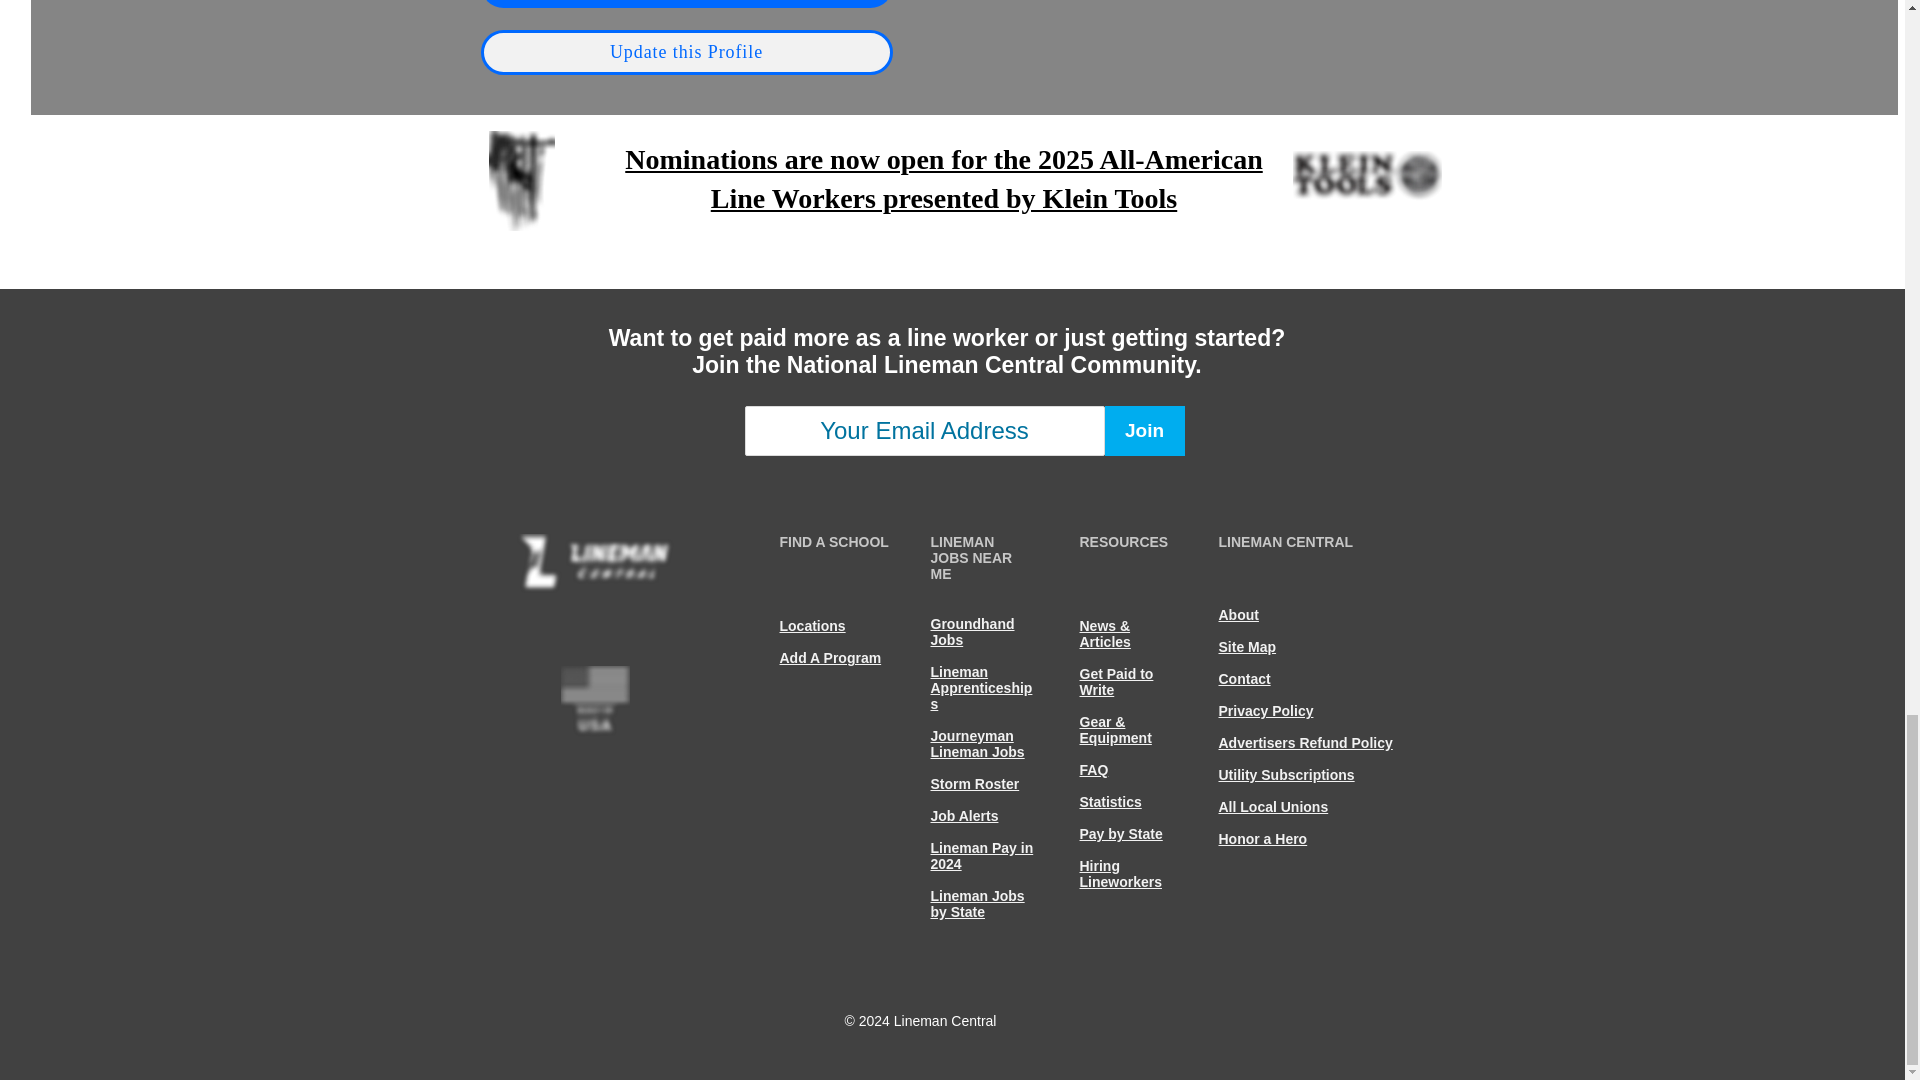 Image resolution: width=1920 pixels, height=1080 pixels. Describe the element at coordinates (1094, 770) in the screenshot. I see `FAQ` at that location.